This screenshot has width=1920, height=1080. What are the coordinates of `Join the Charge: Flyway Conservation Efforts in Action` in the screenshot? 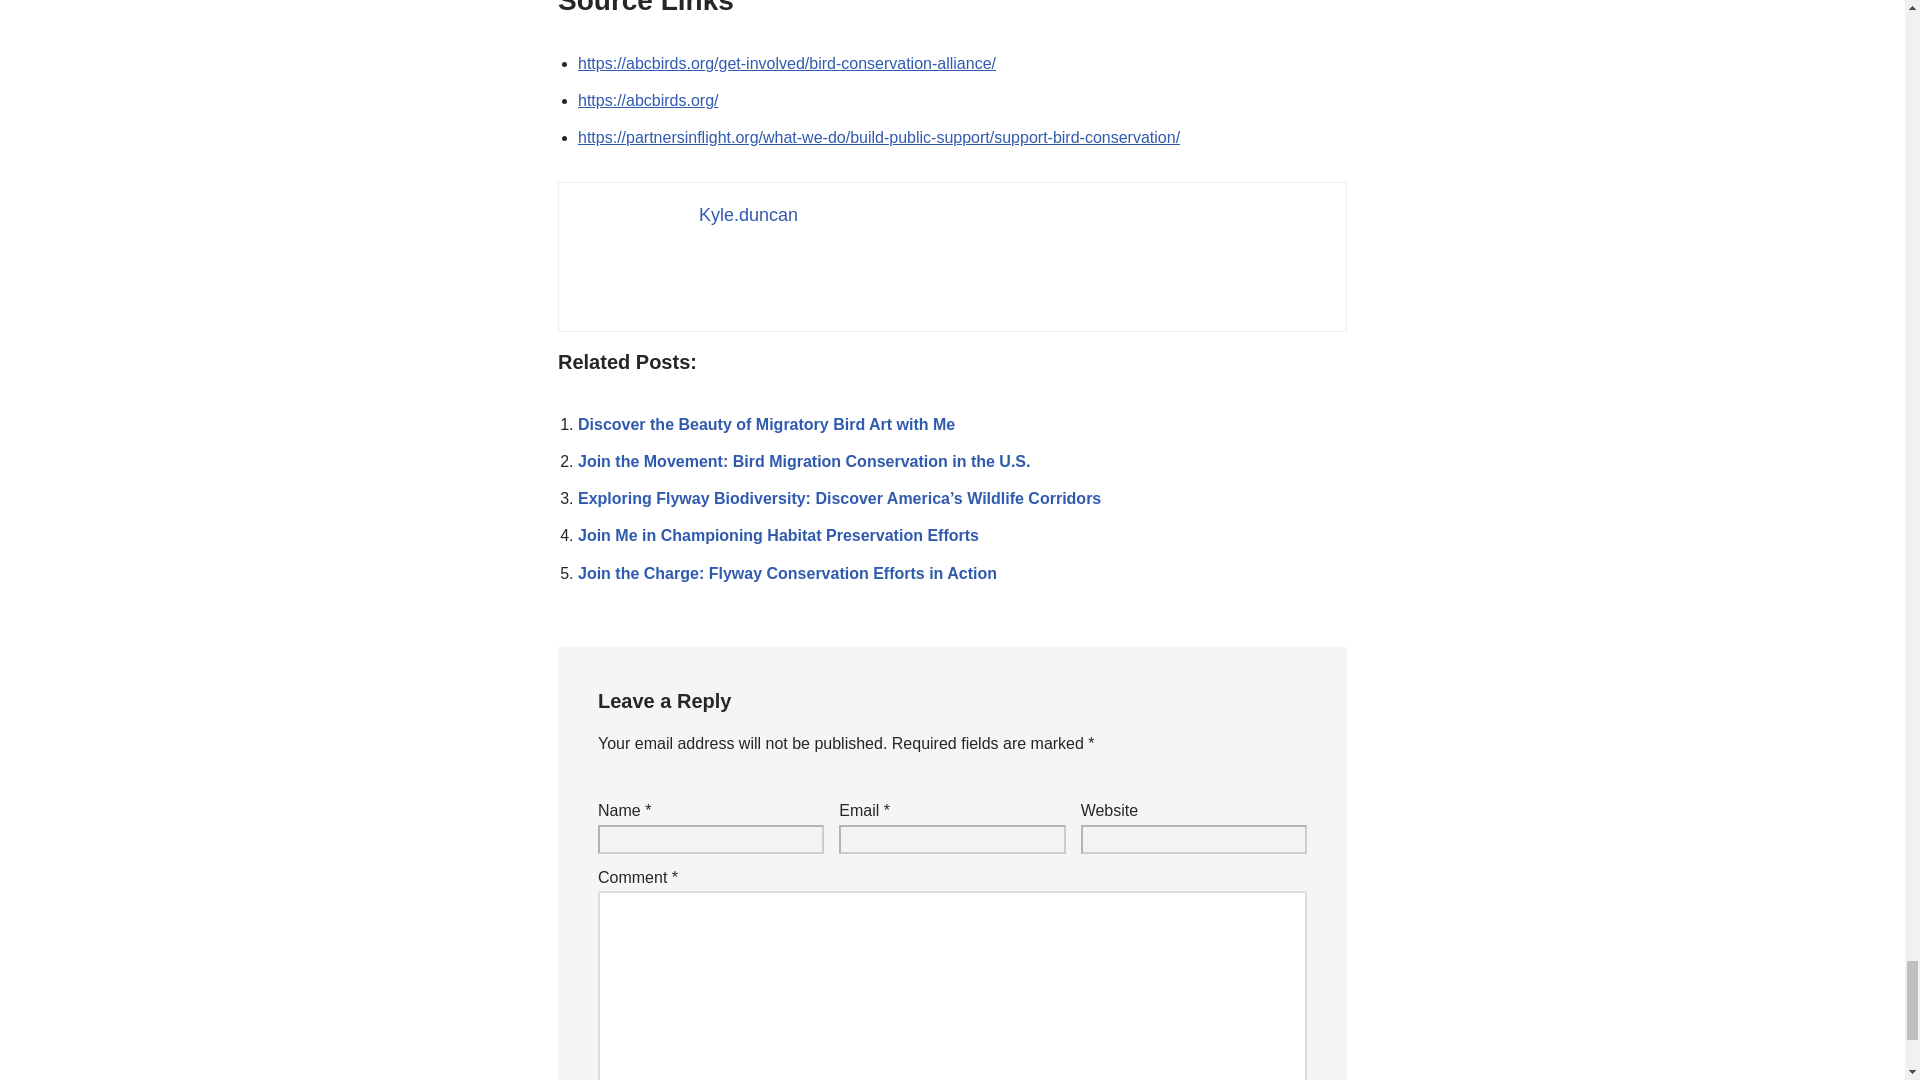 It's located at (786, 572).